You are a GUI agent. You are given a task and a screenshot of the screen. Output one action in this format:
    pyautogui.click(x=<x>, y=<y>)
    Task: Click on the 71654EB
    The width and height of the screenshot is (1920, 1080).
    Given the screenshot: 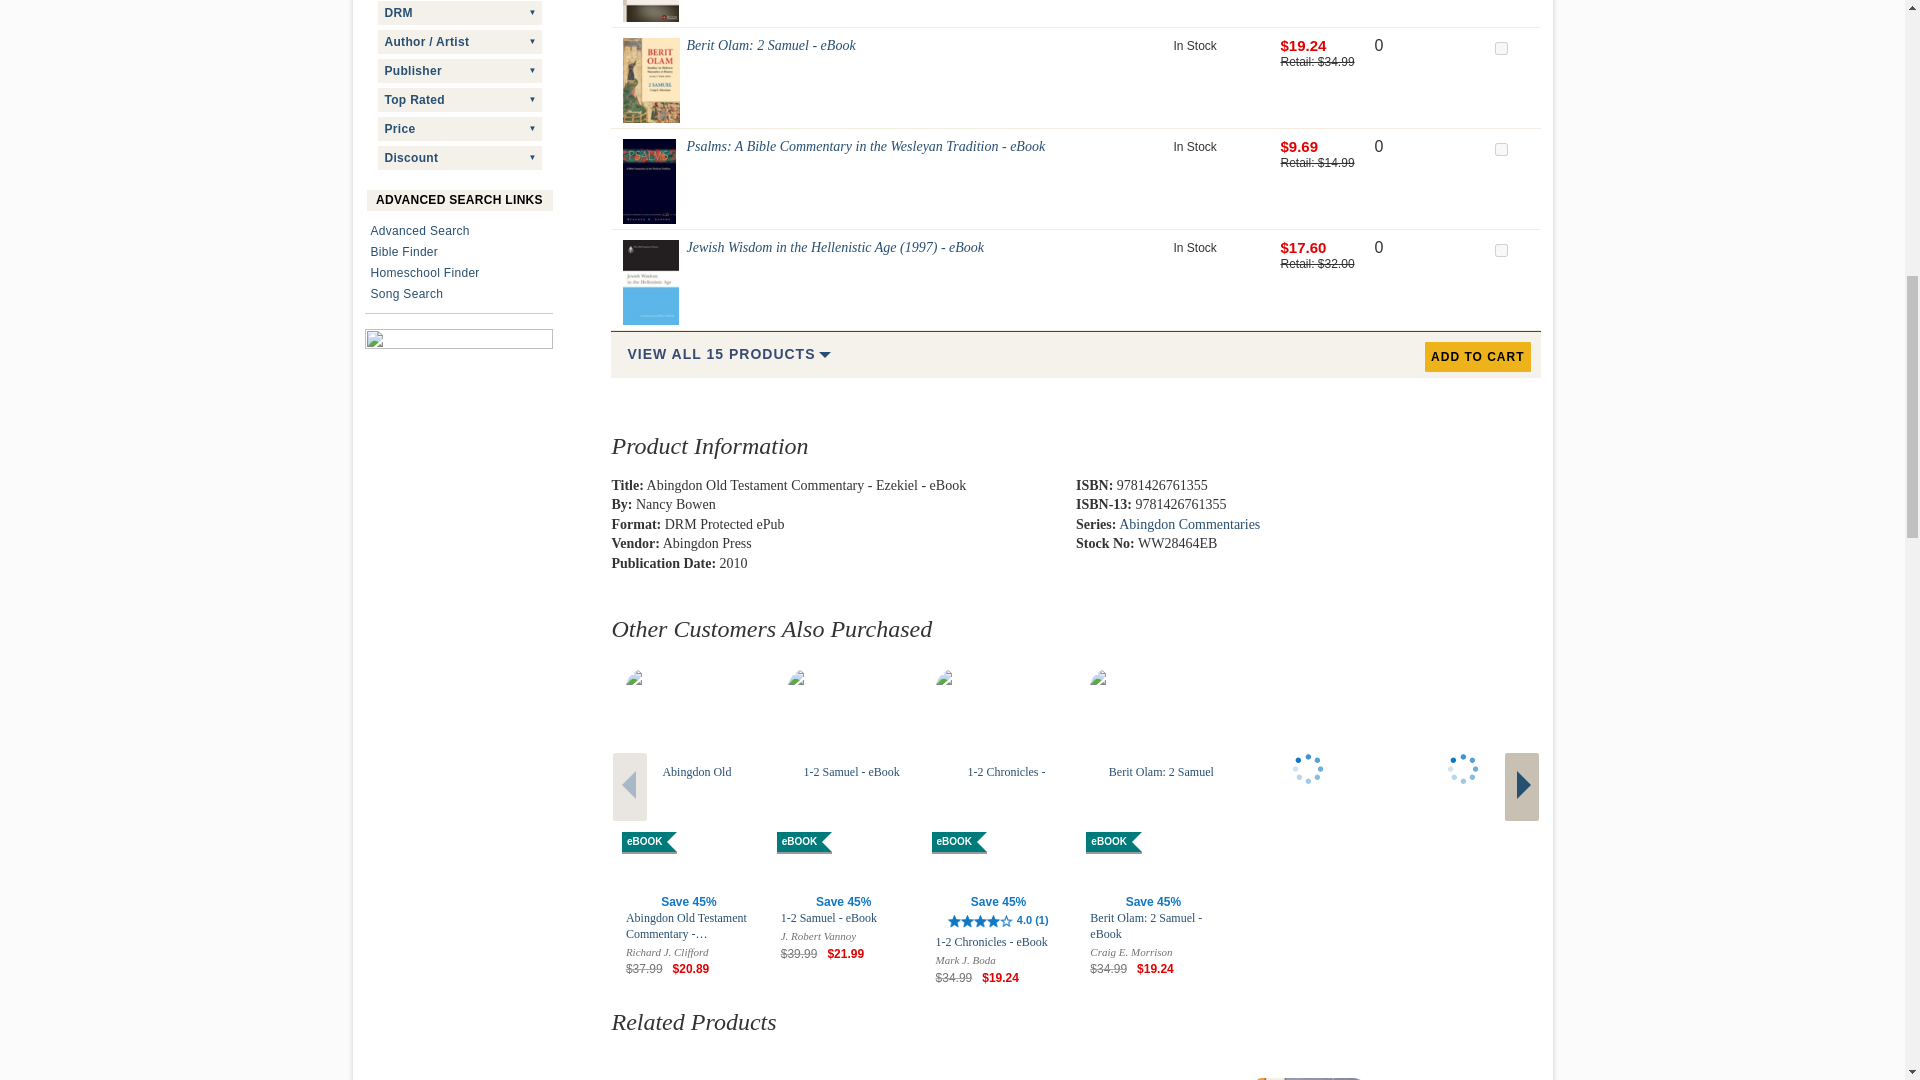 What is the action you would take?
    pyautogui.click(x=1500, y=250)
    